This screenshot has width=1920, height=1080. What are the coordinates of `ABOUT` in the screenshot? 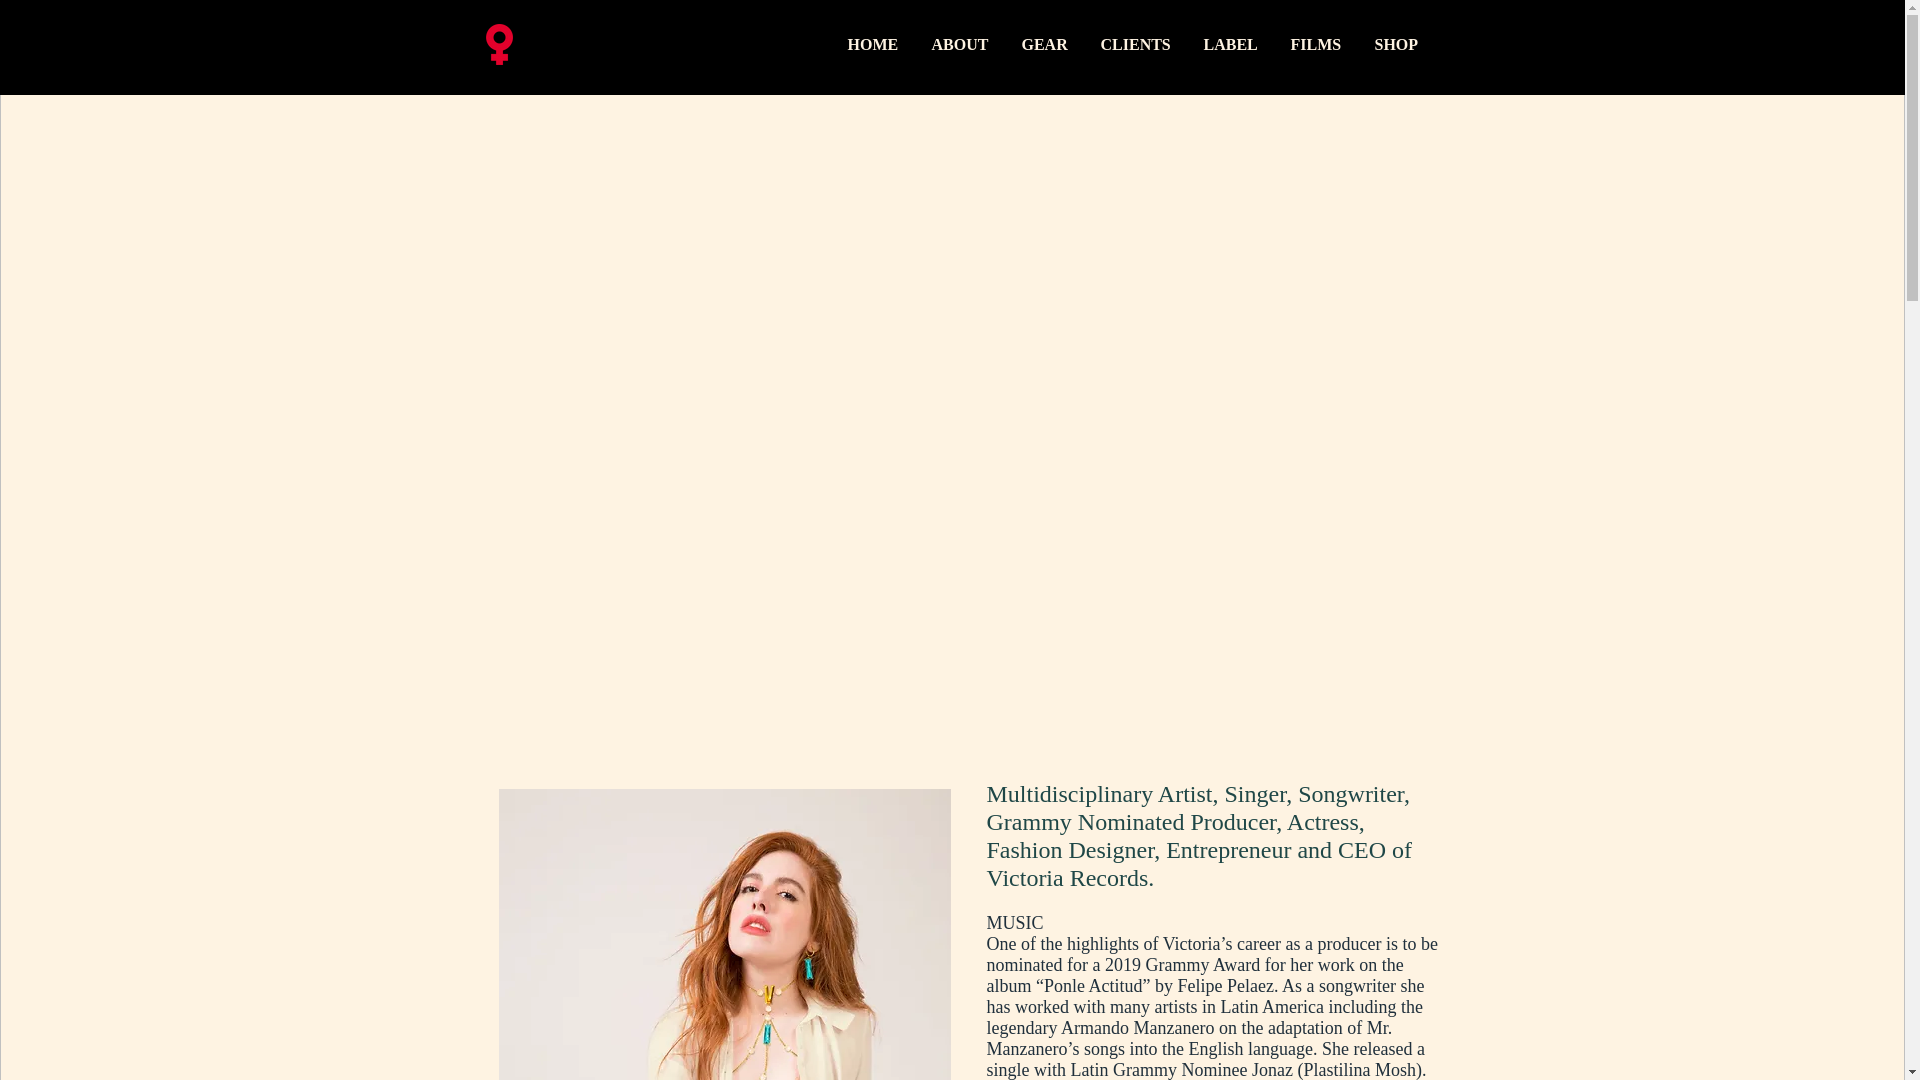 It's located at (960, 44).